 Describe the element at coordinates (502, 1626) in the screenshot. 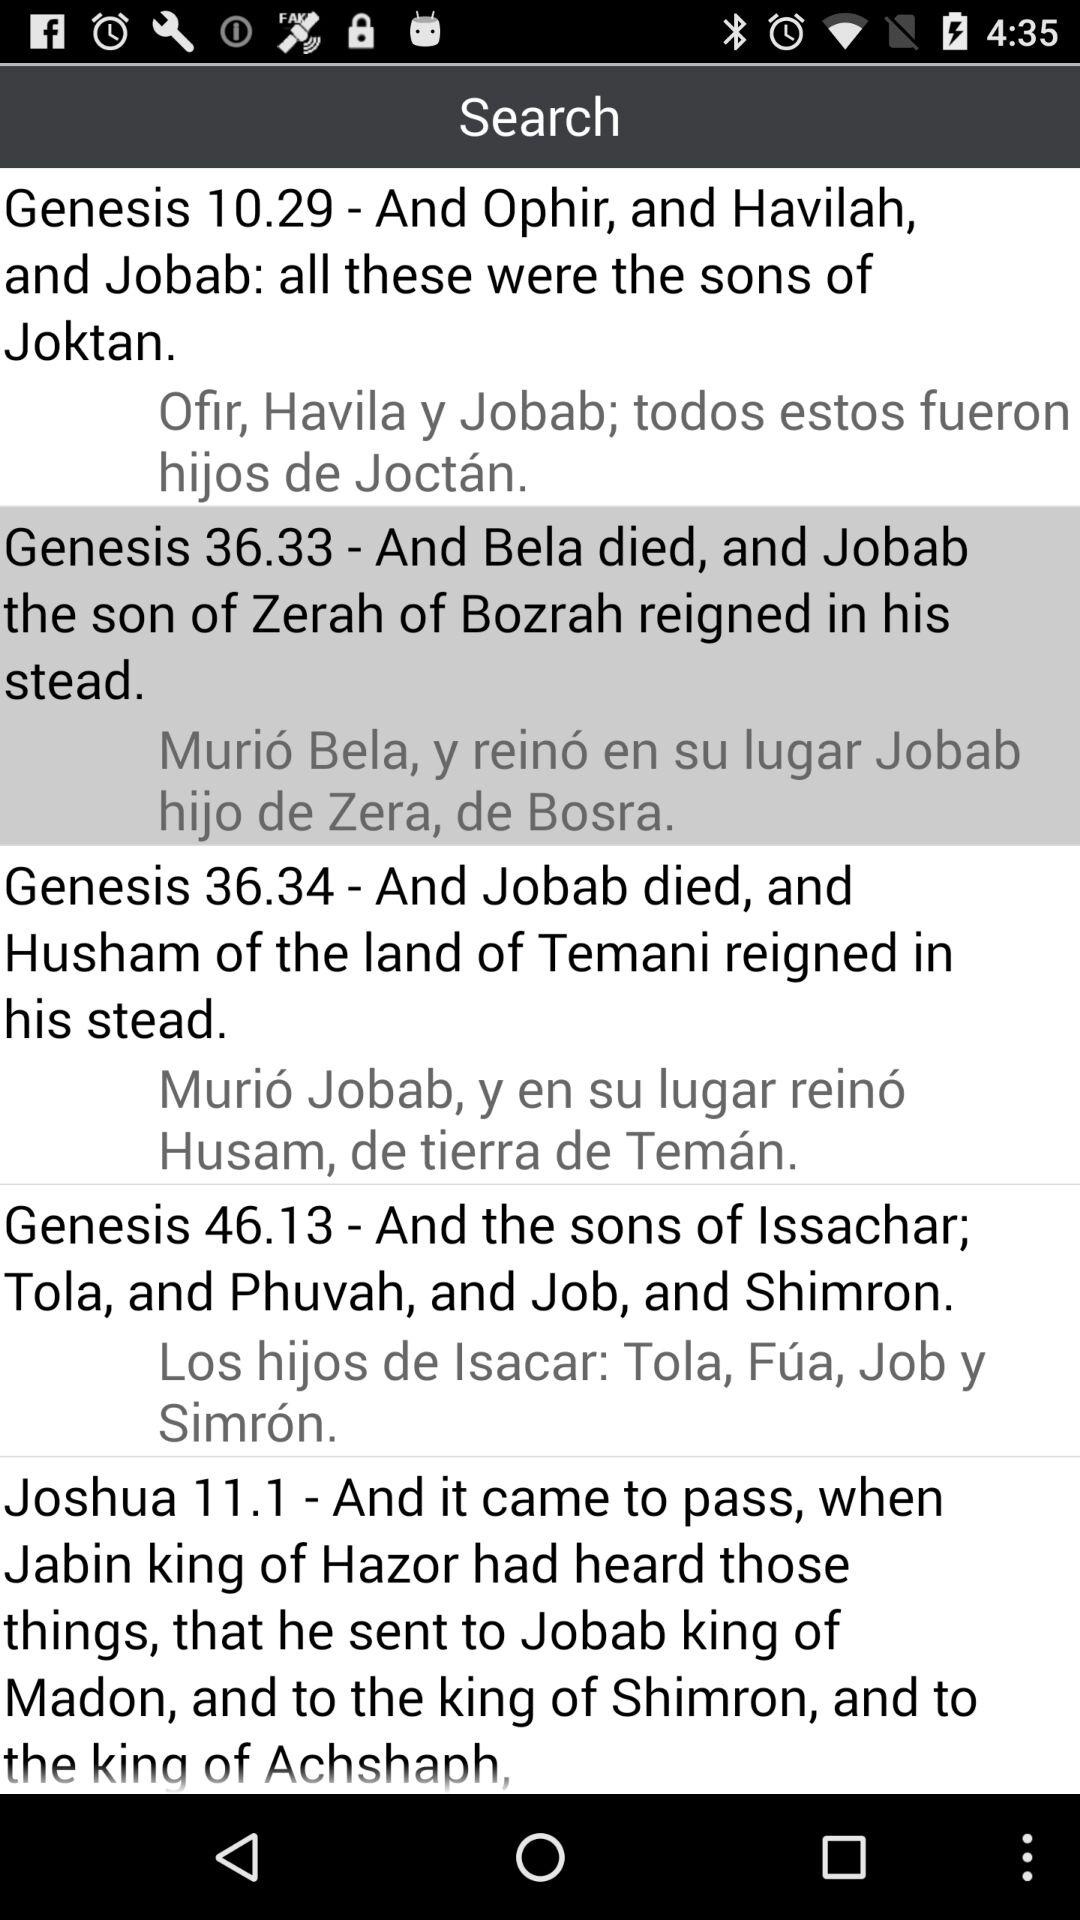

I see `click item below los hijos de item` at that location.